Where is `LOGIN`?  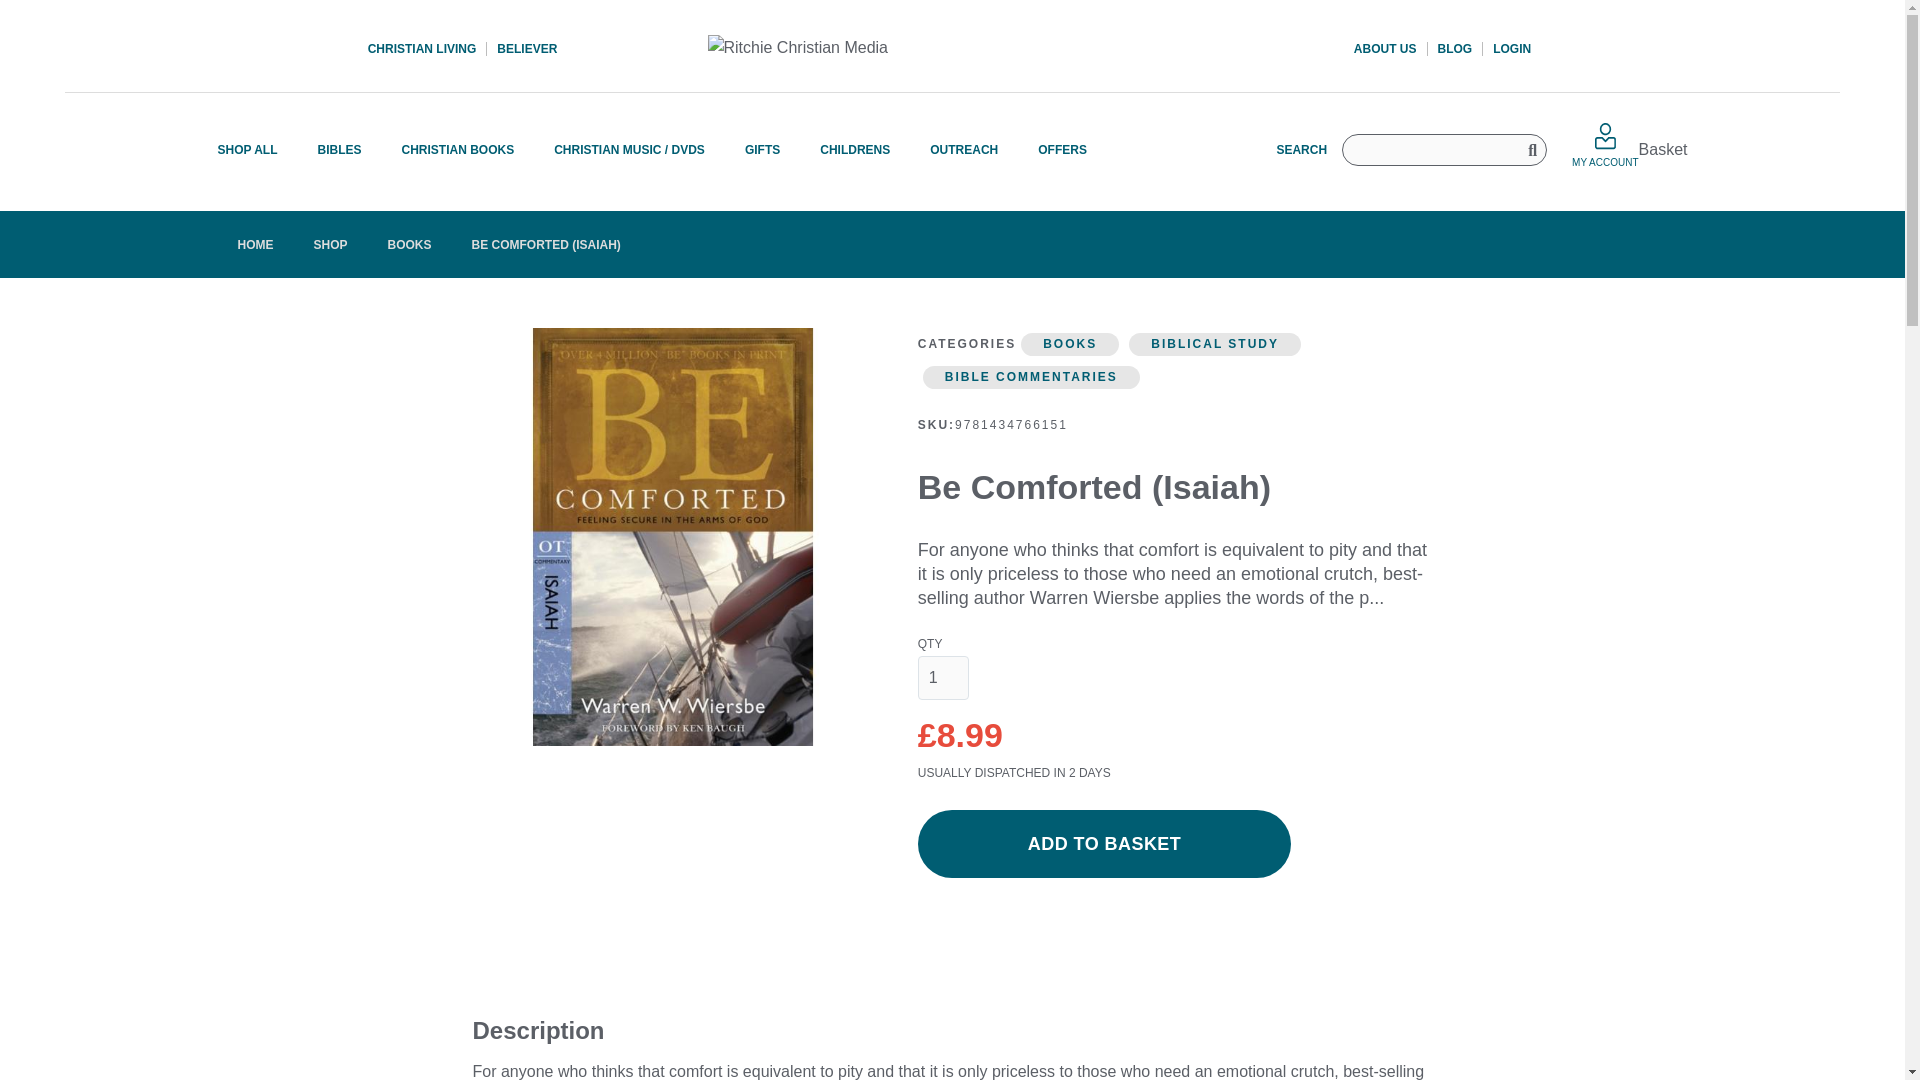
LOGIN is located at coordinates (1506, 49).